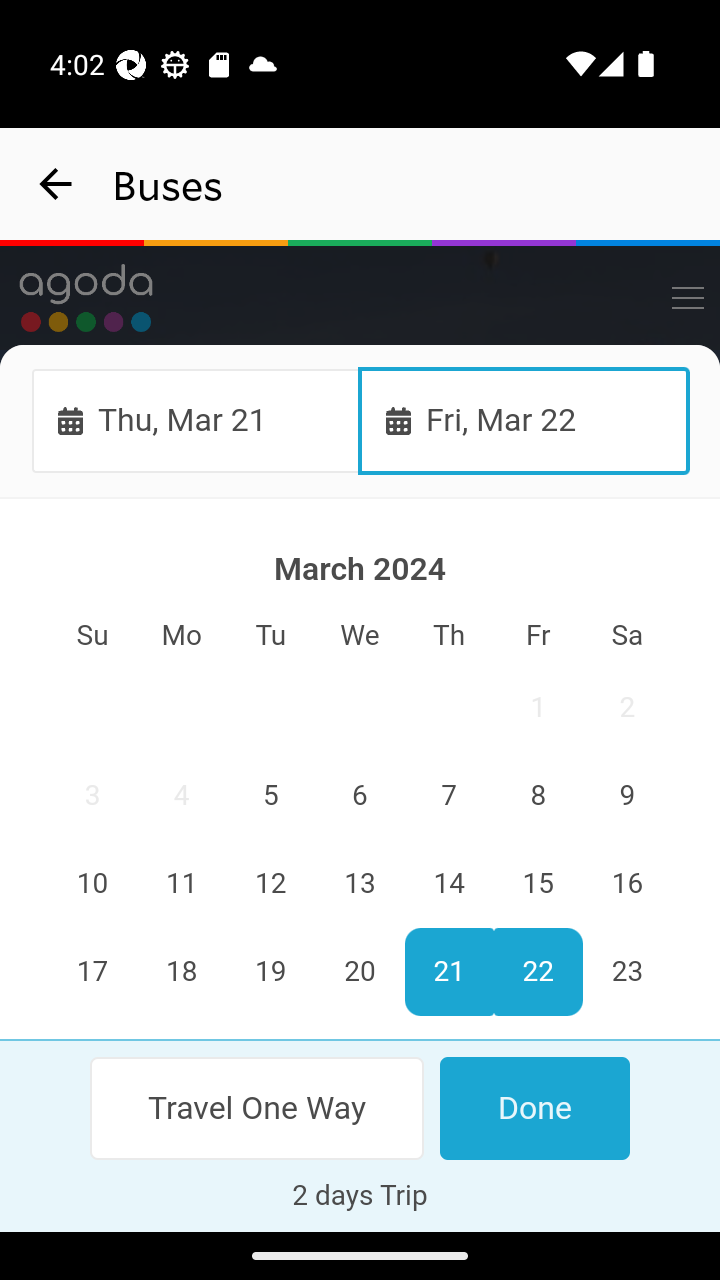 This screenshot has width=720, height=1280. I want to click on 12, so click(271, 884).